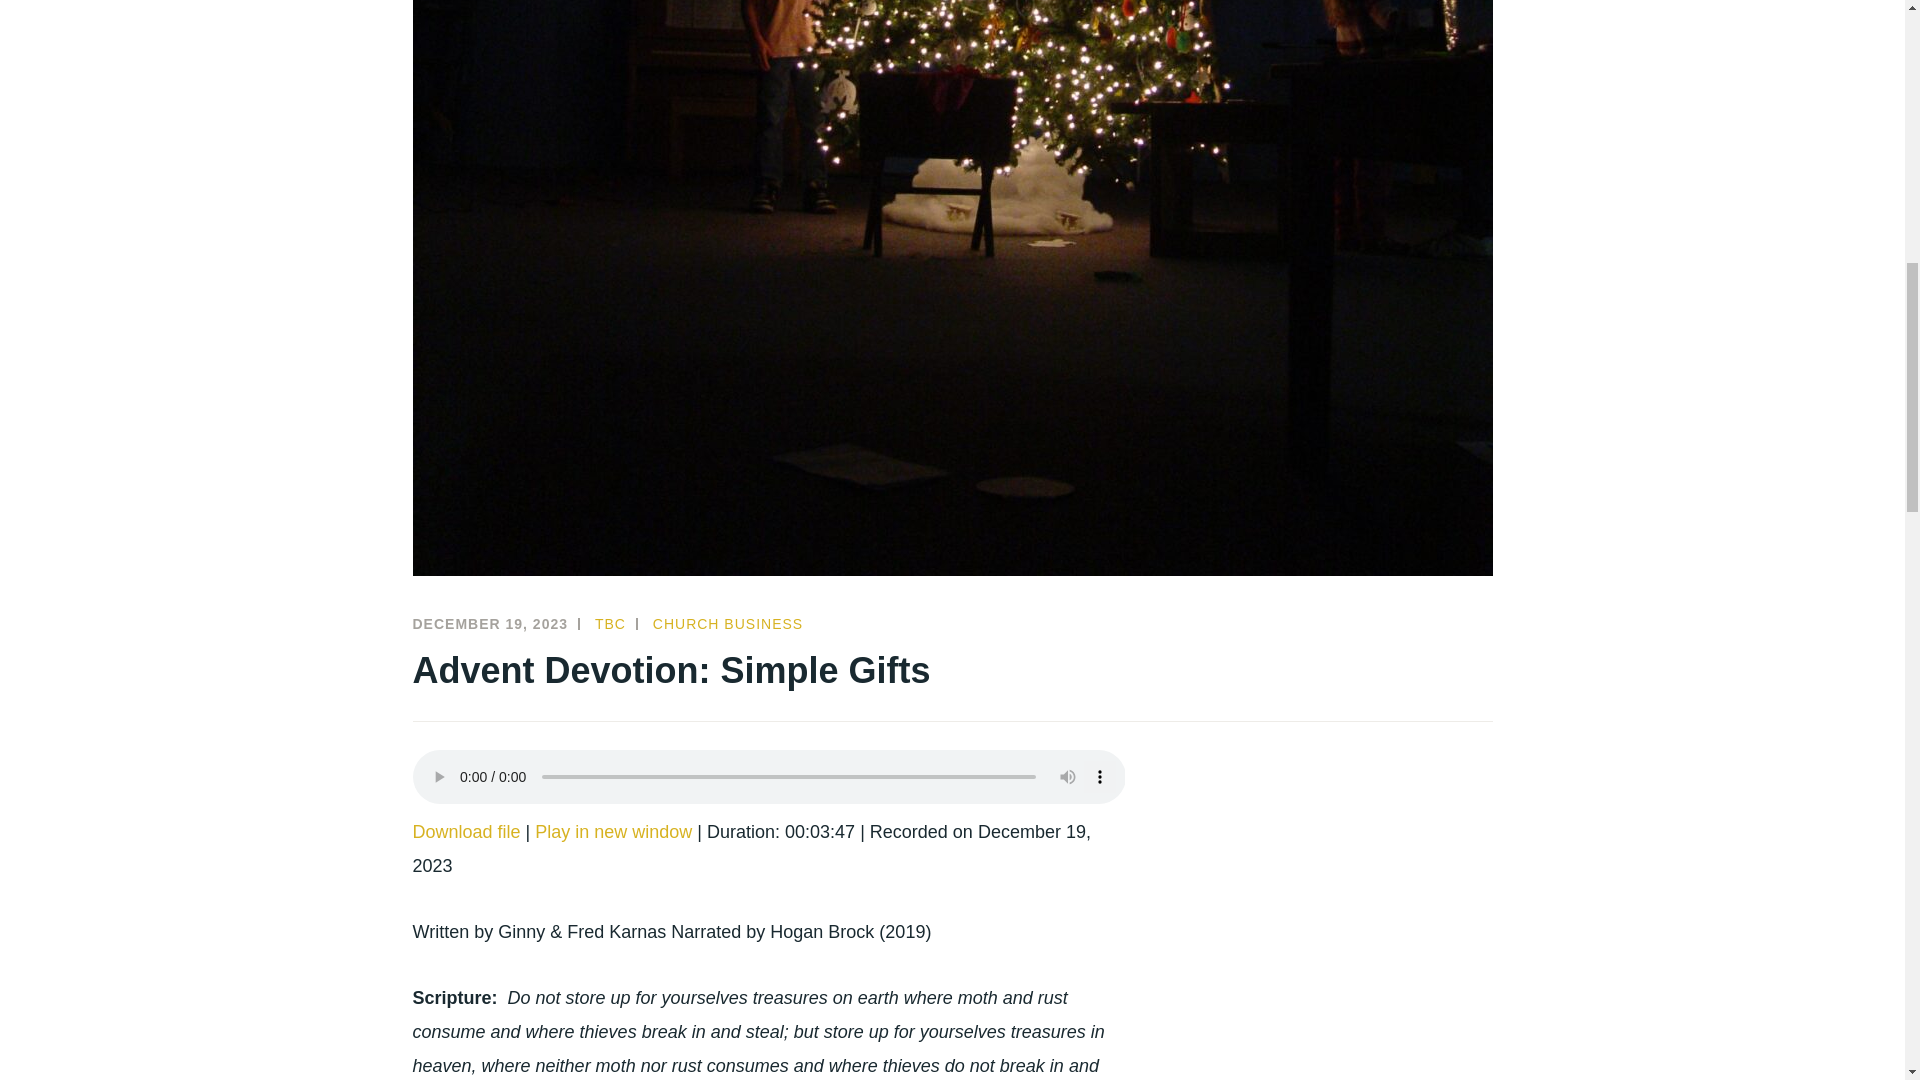  I want to click on DECEMBER 19, 2023, so click(490, 623).